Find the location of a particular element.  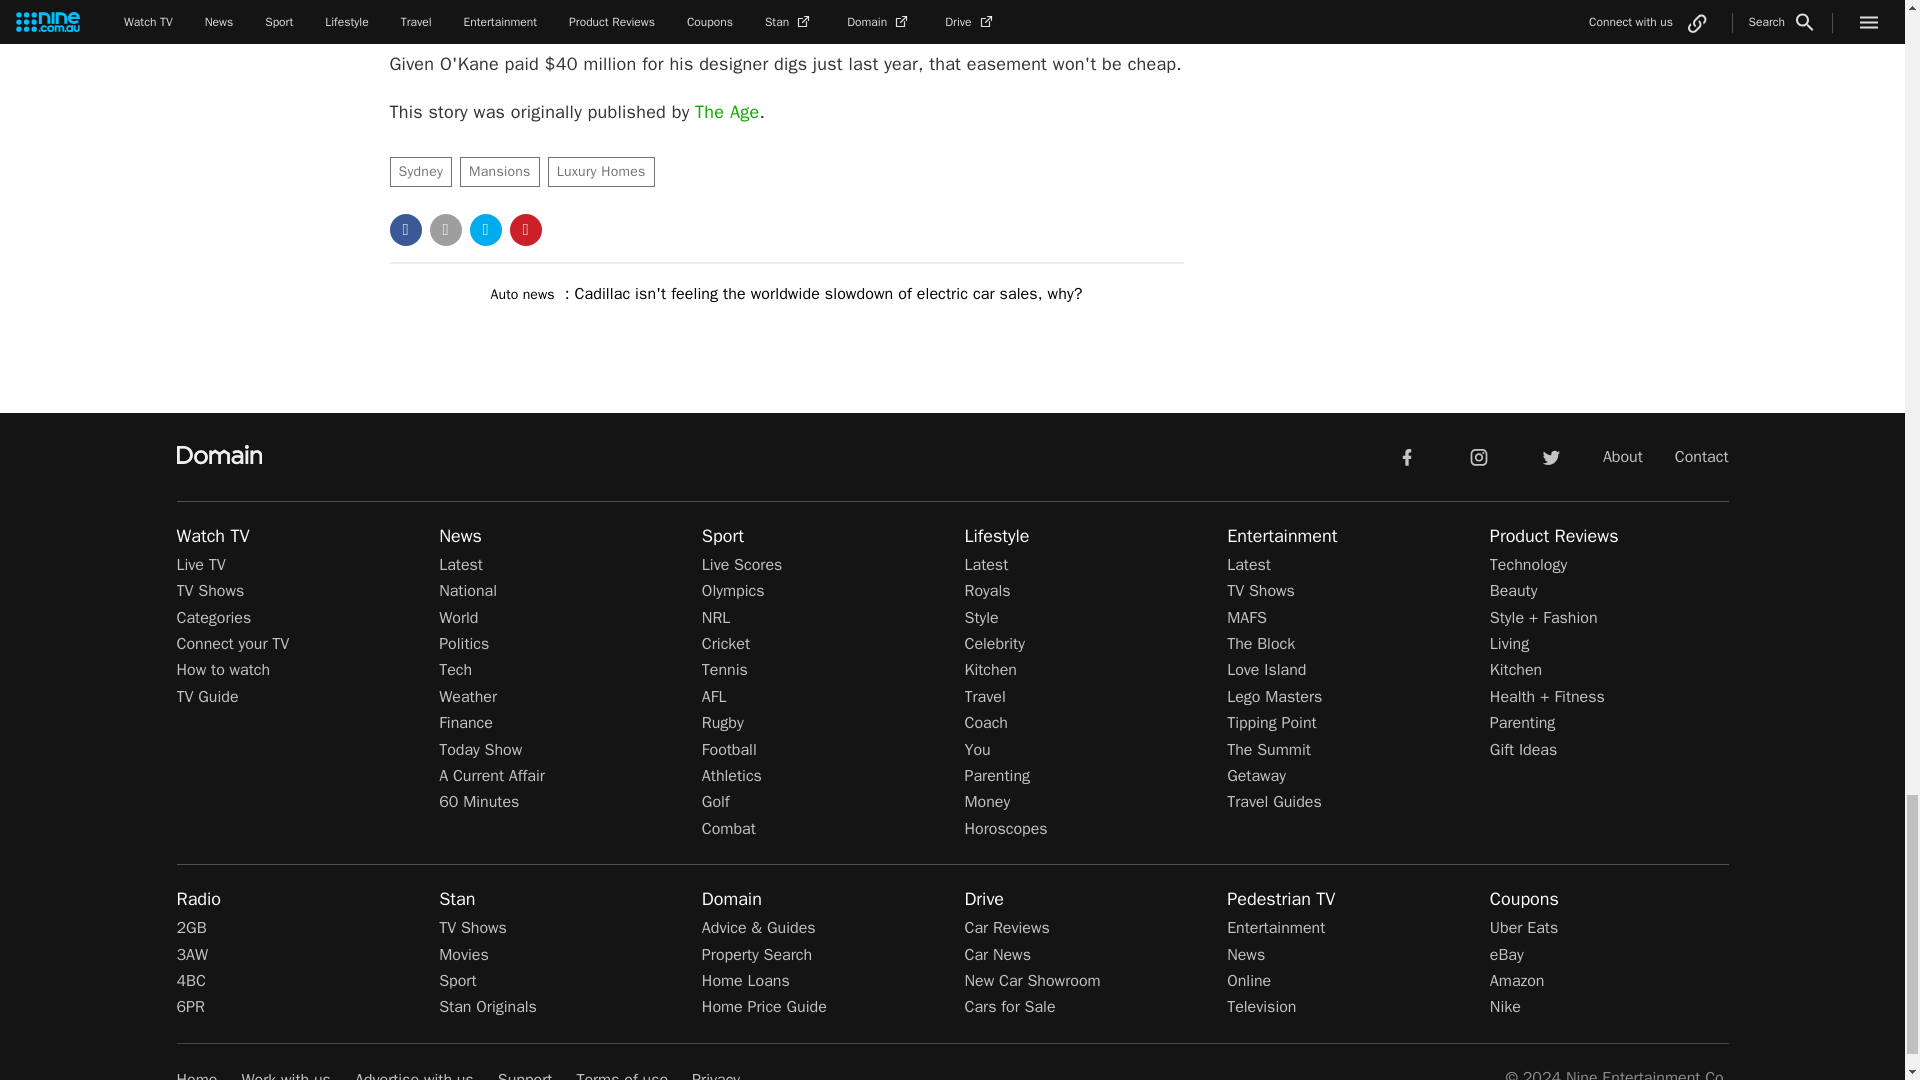

About is located at coordinates (1623, 456).